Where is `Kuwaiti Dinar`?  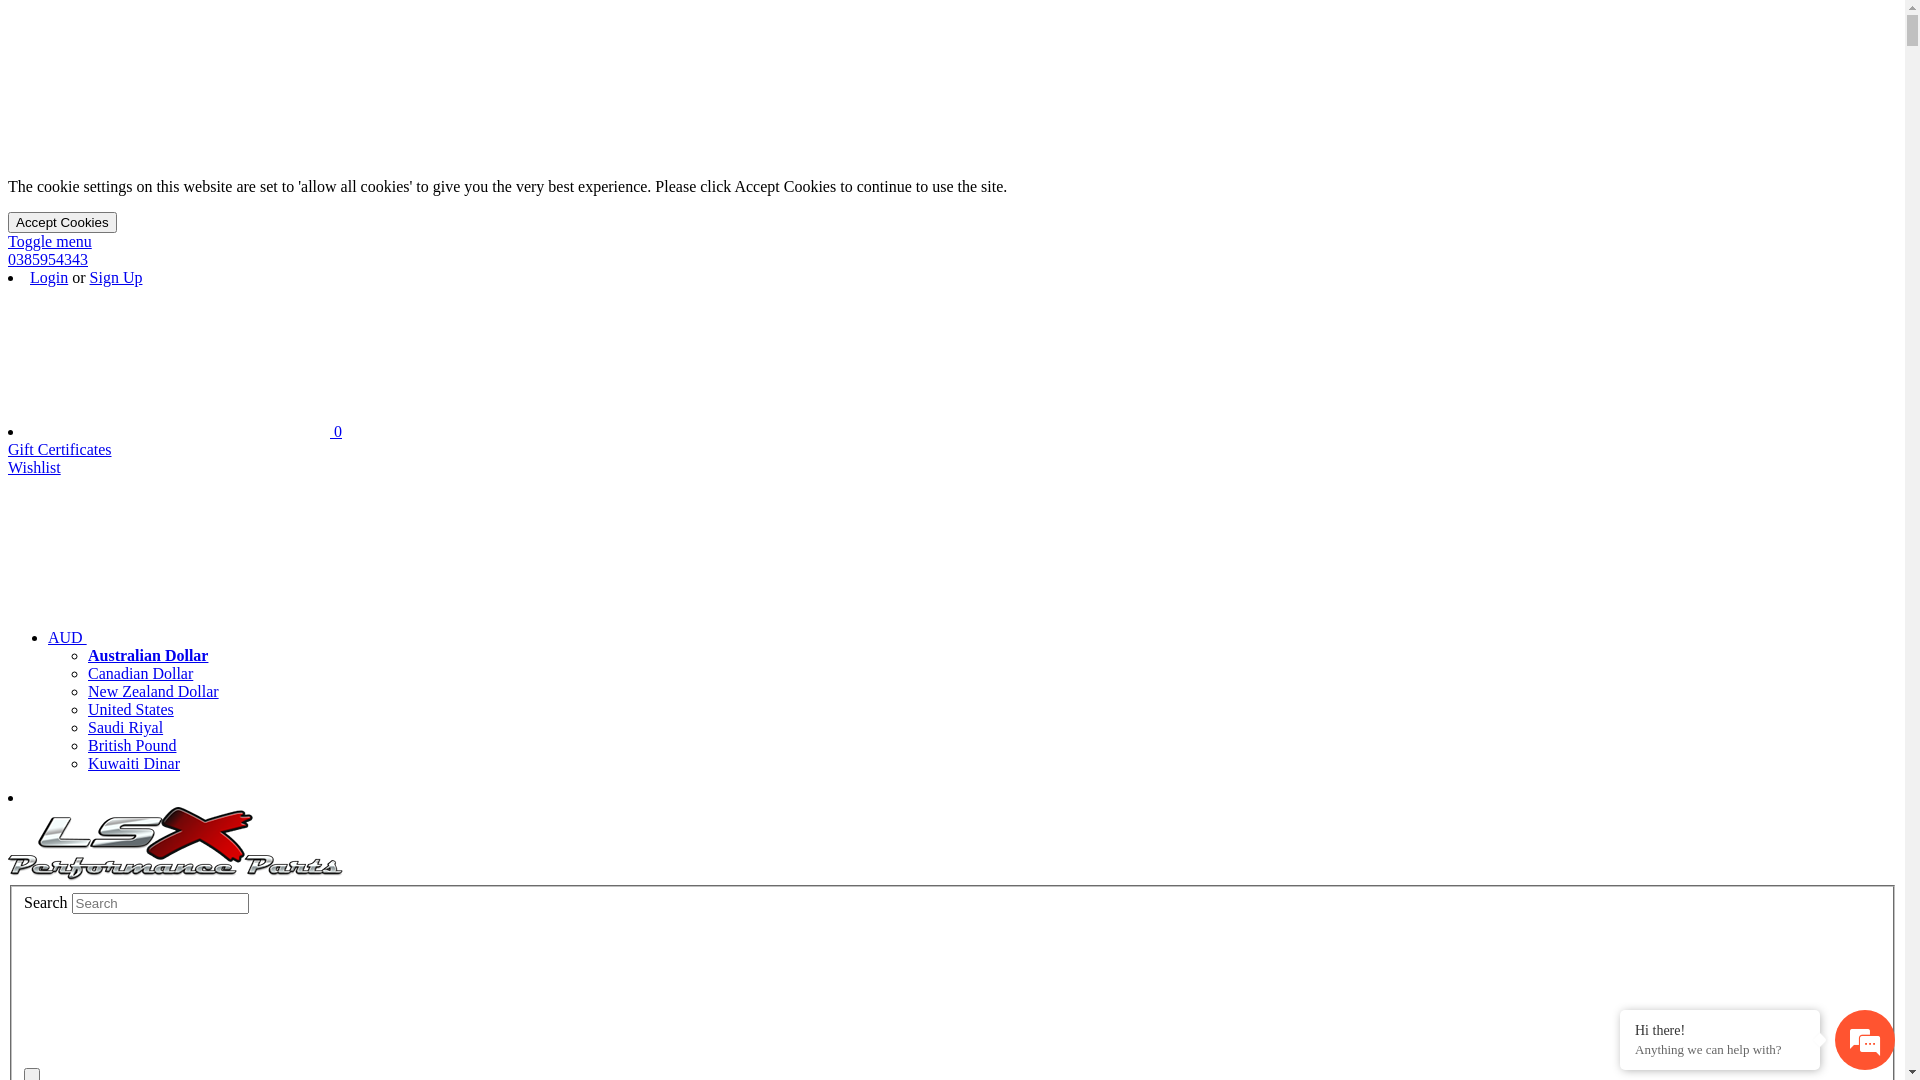
Kuwaiti Dinar is located at coordinates (134, 764).